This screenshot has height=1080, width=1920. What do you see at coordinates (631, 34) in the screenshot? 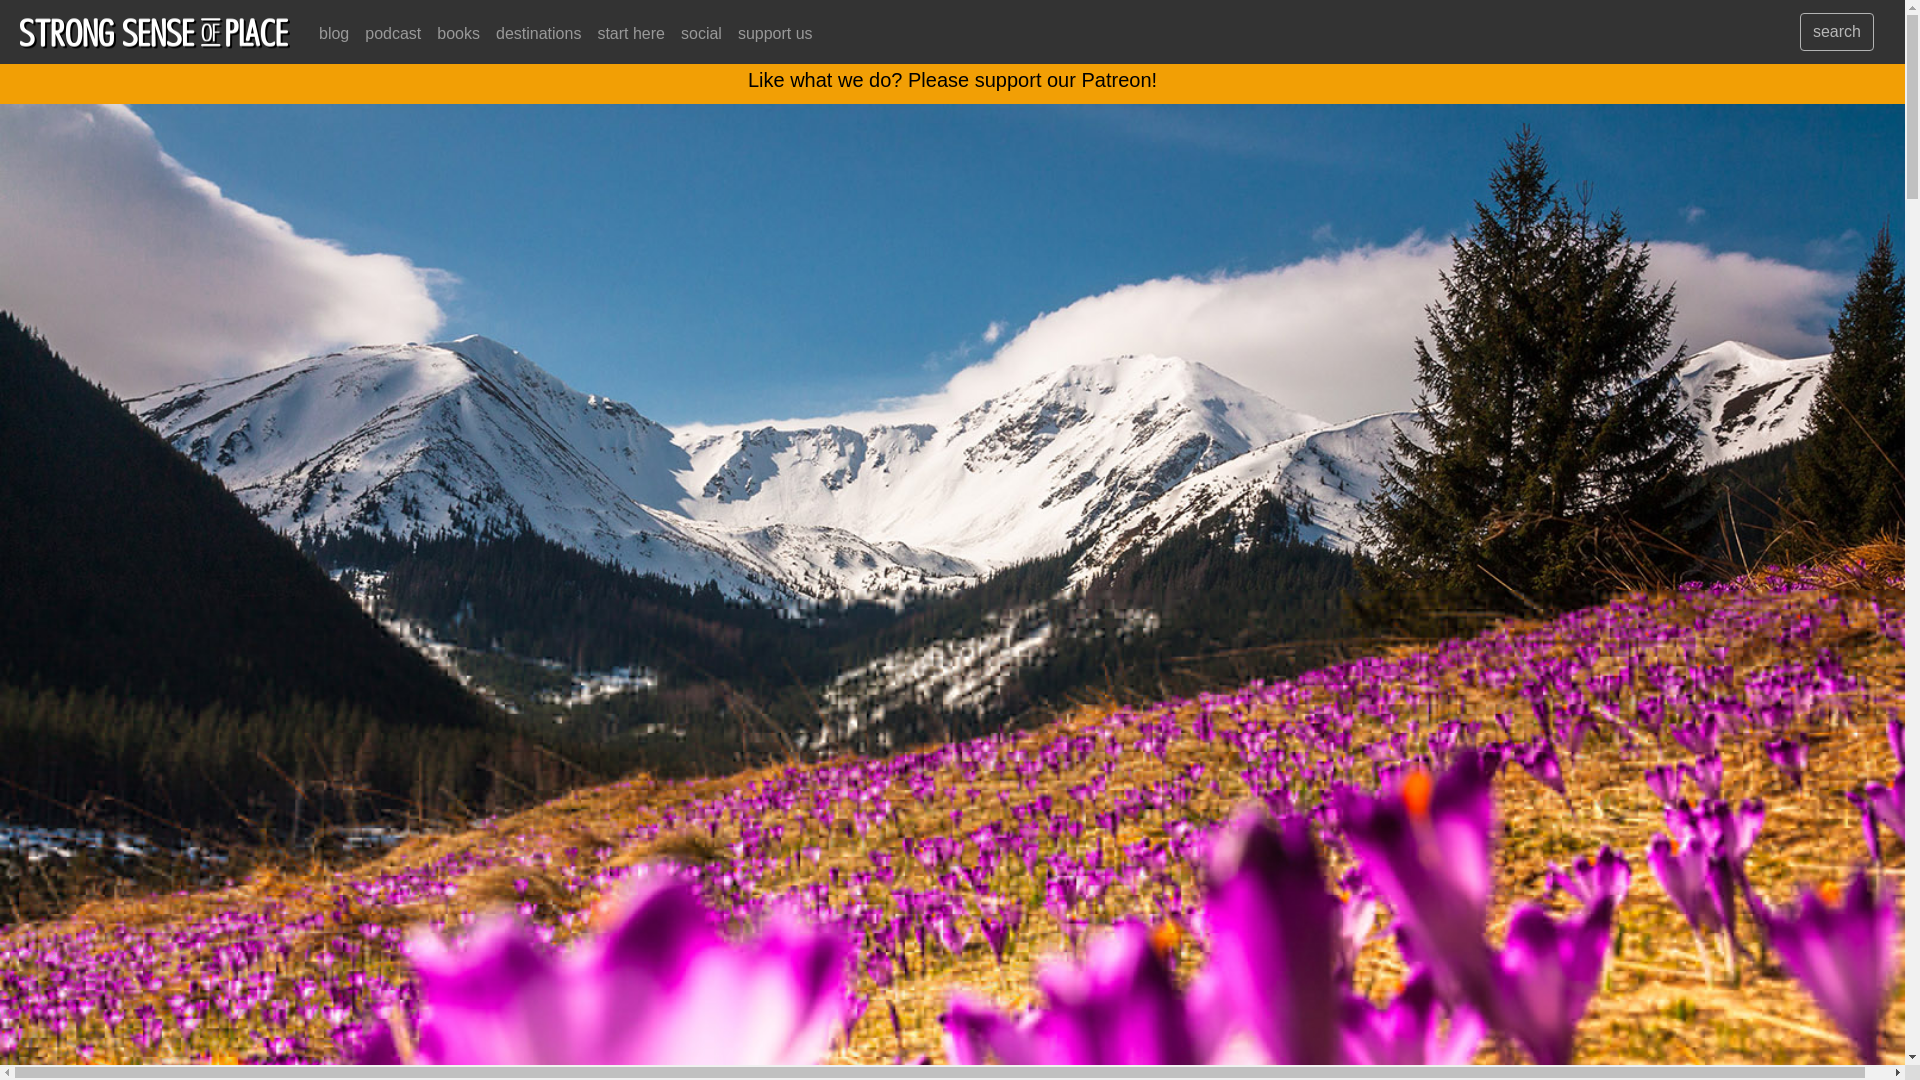
I see `start here` at bounding box center [631, 34].